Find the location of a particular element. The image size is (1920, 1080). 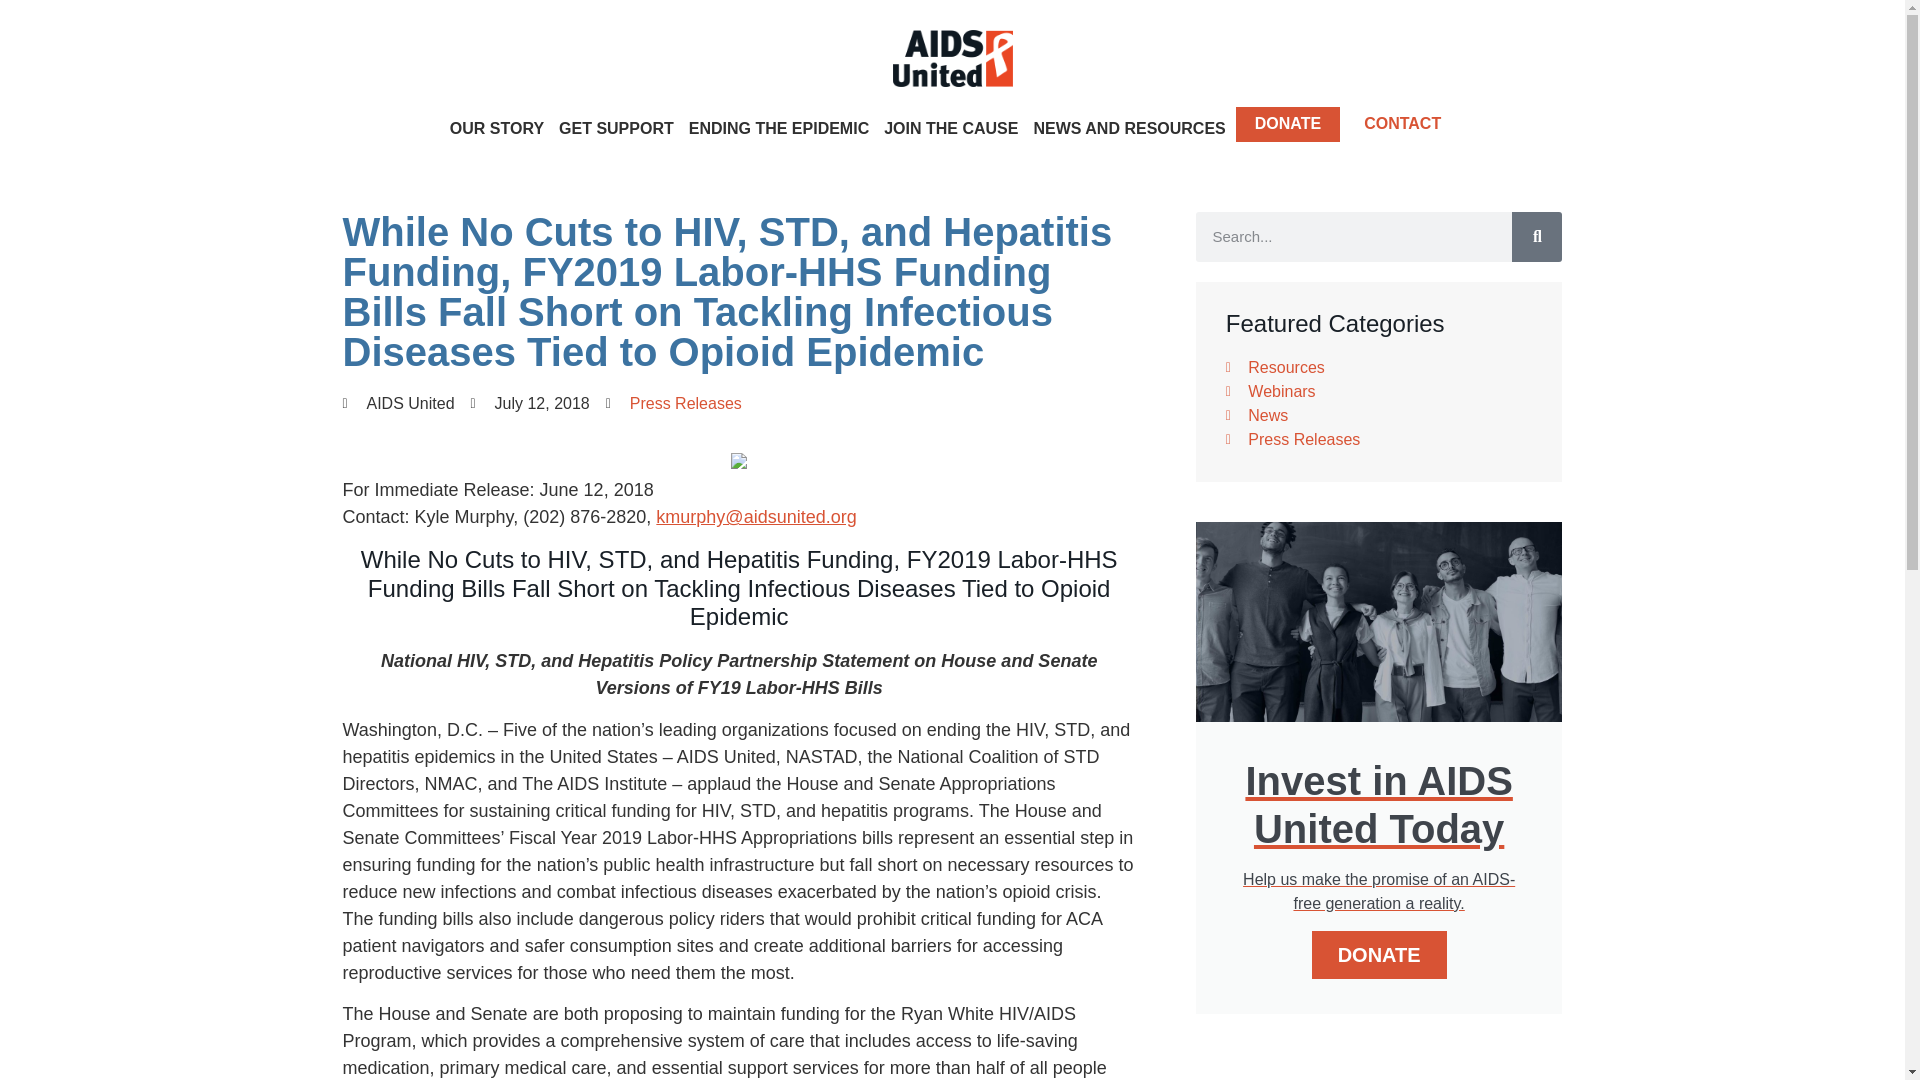

JOIN THE CAUSE is located at coordinates (951, 128).